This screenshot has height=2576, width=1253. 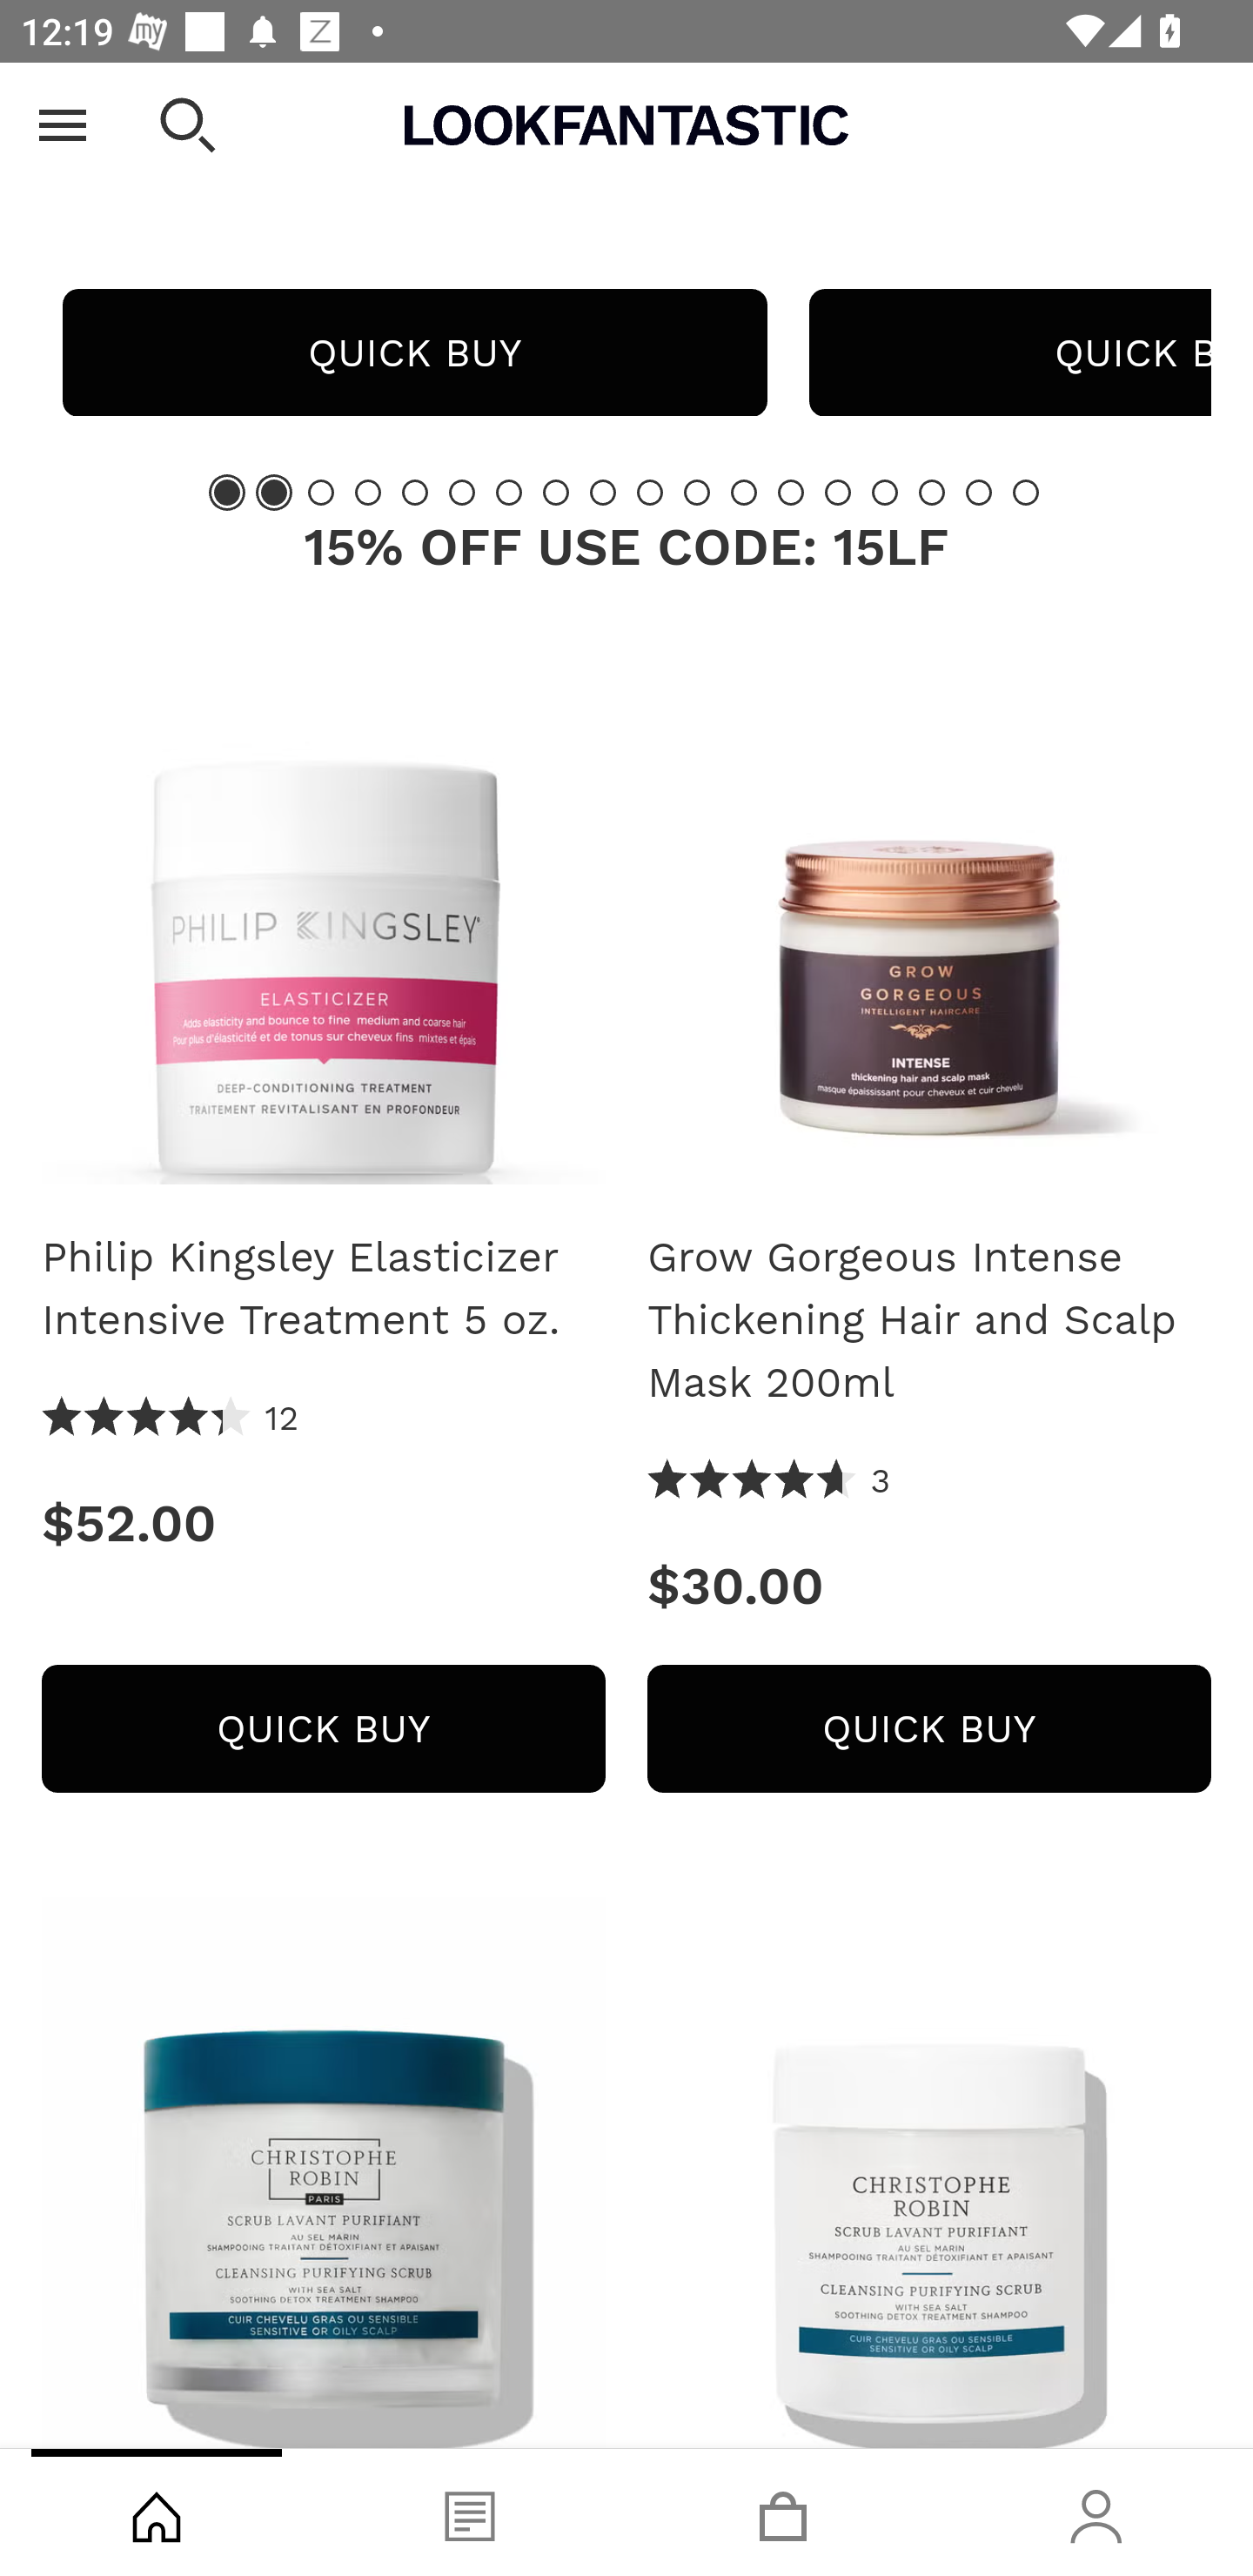 I want to click on Slide 15, so click(x=885, y=492).